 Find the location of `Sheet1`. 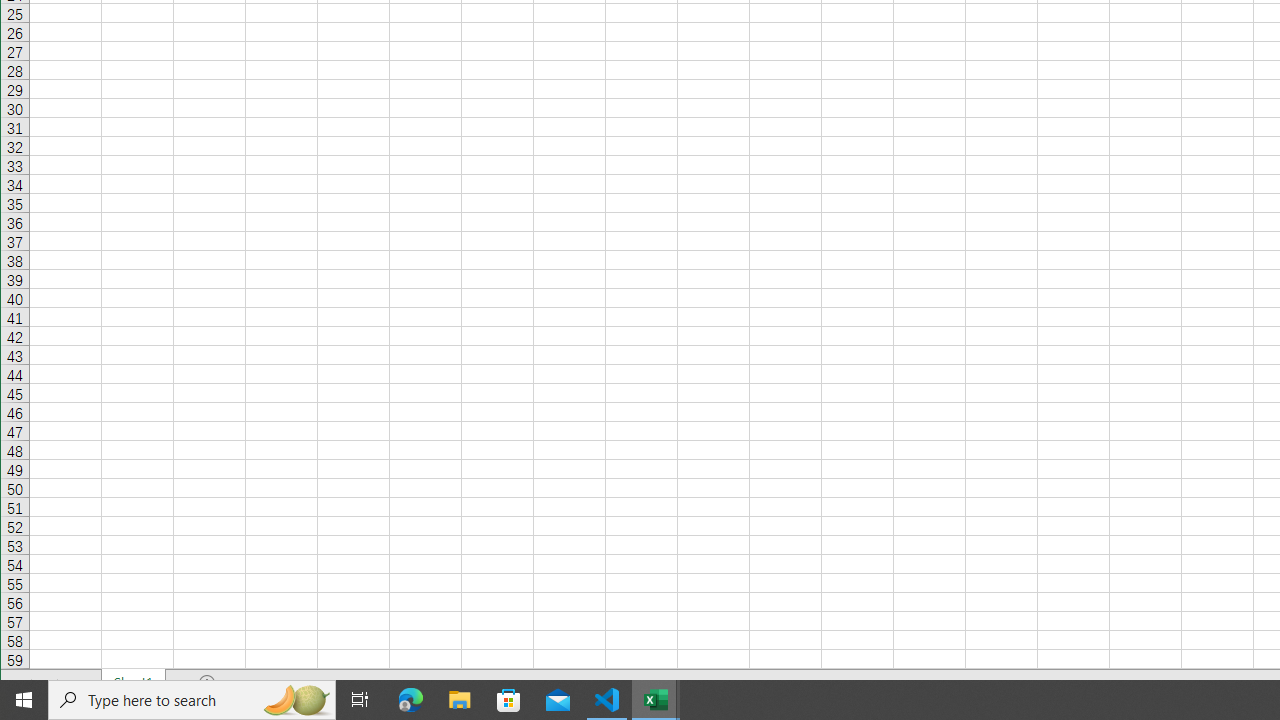

Sheet1 is located at coordinates (134, 682).